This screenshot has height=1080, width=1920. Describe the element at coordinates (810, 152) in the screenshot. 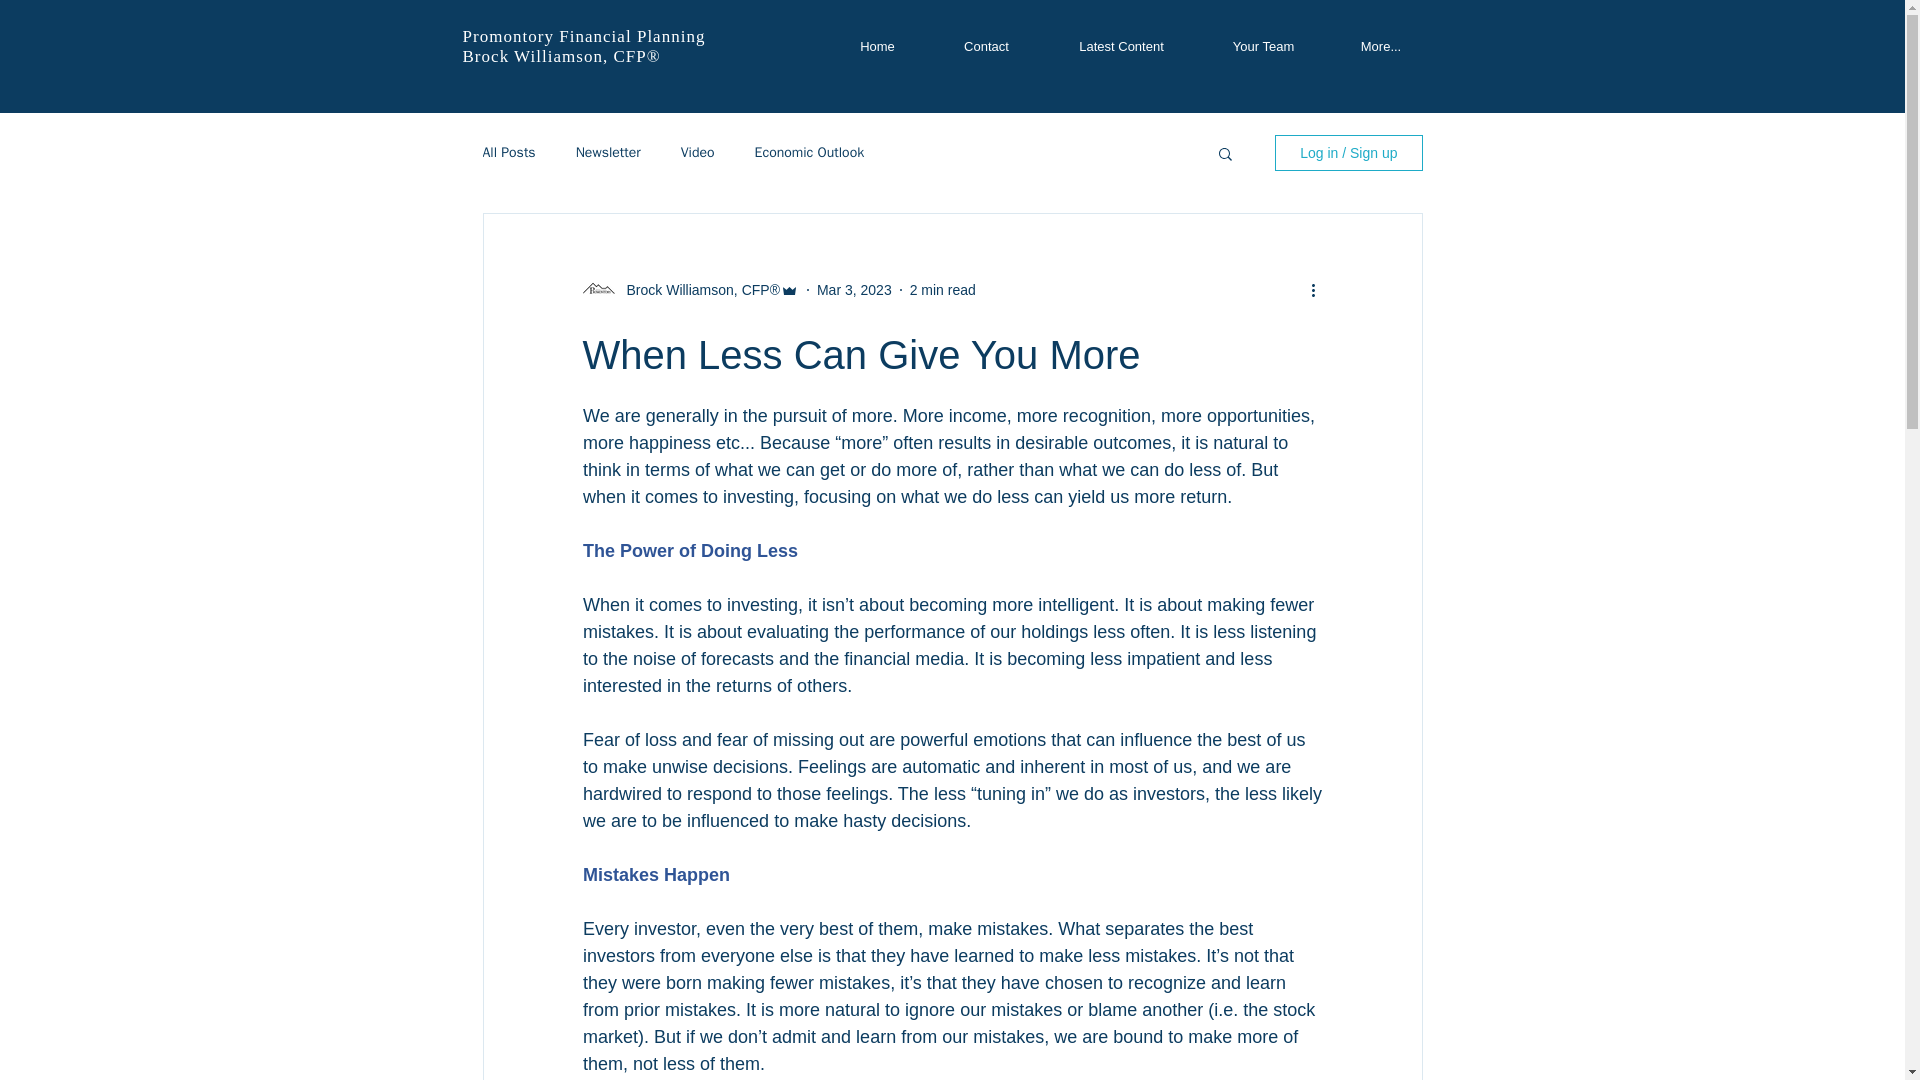

I see `Economic Outlook` at that location.